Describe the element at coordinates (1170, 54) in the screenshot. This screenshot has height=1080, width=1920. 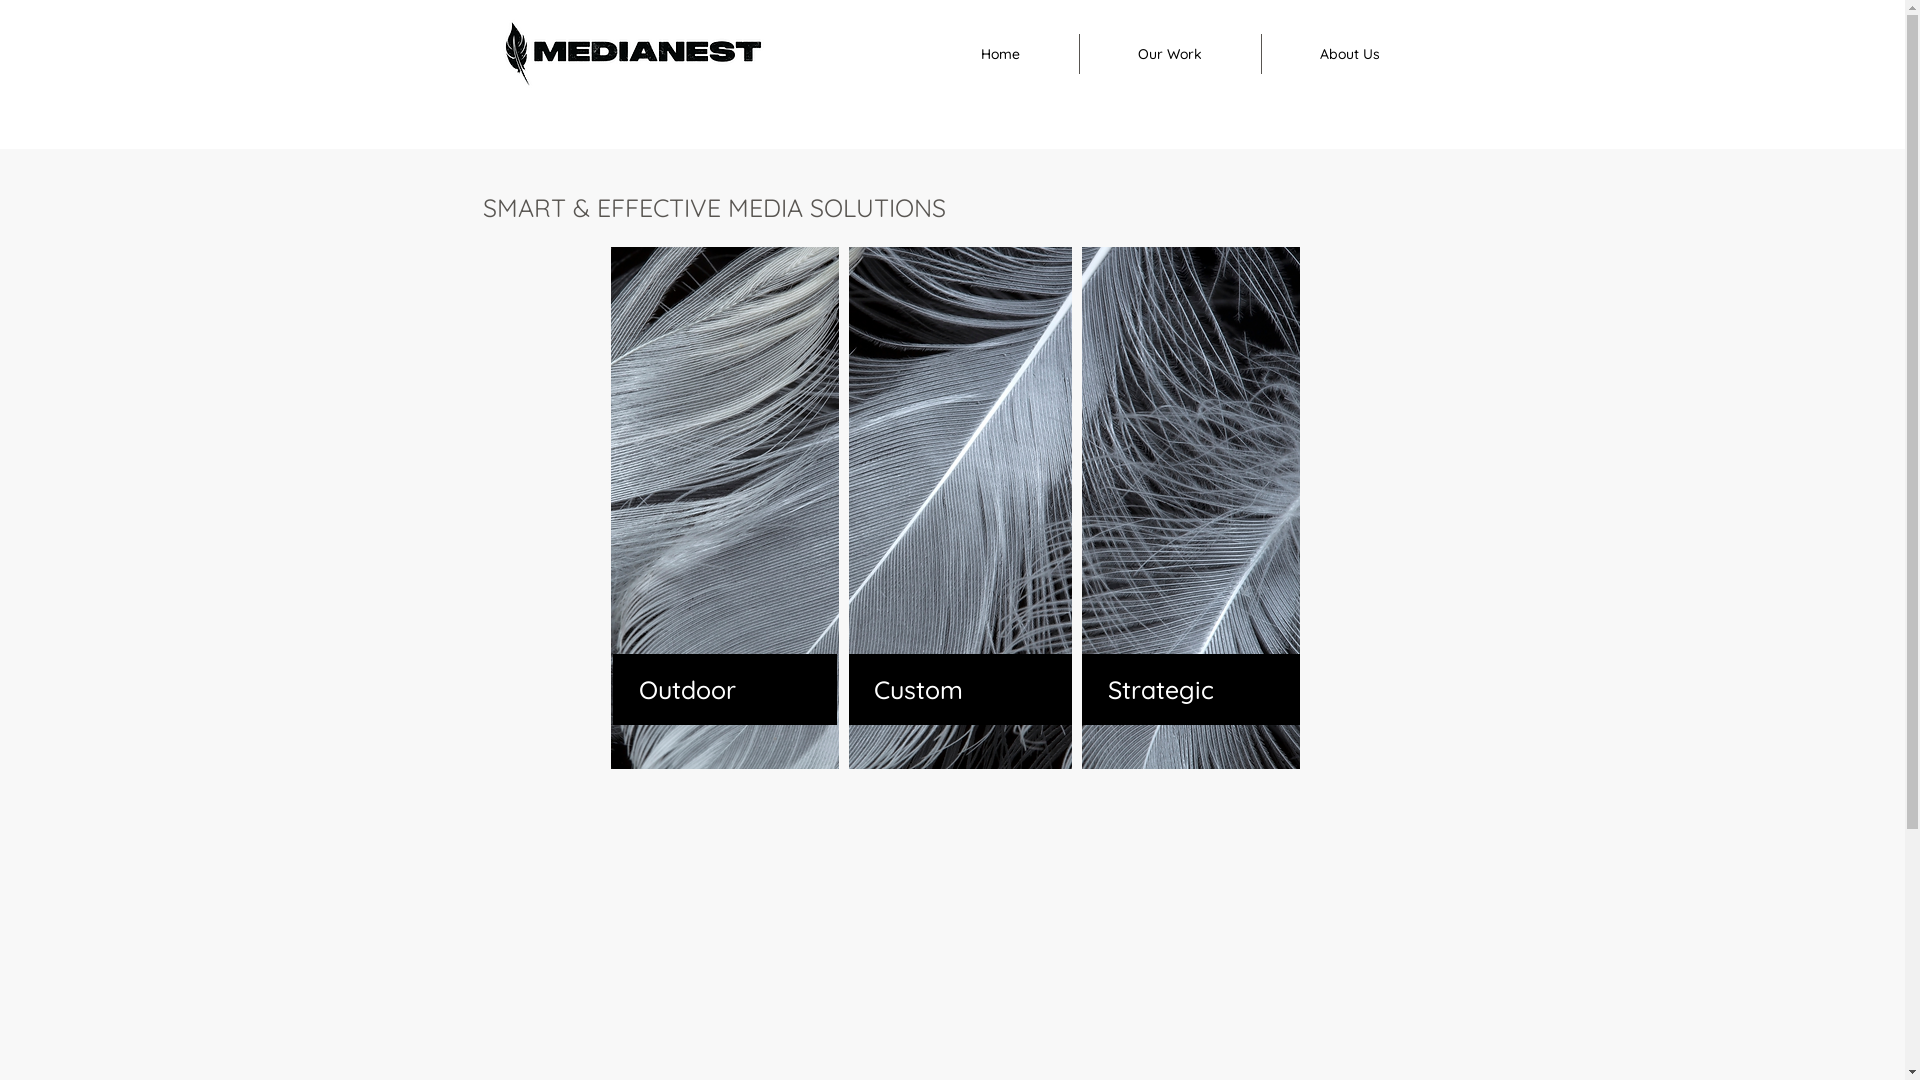
I see `Our Work` at that location.